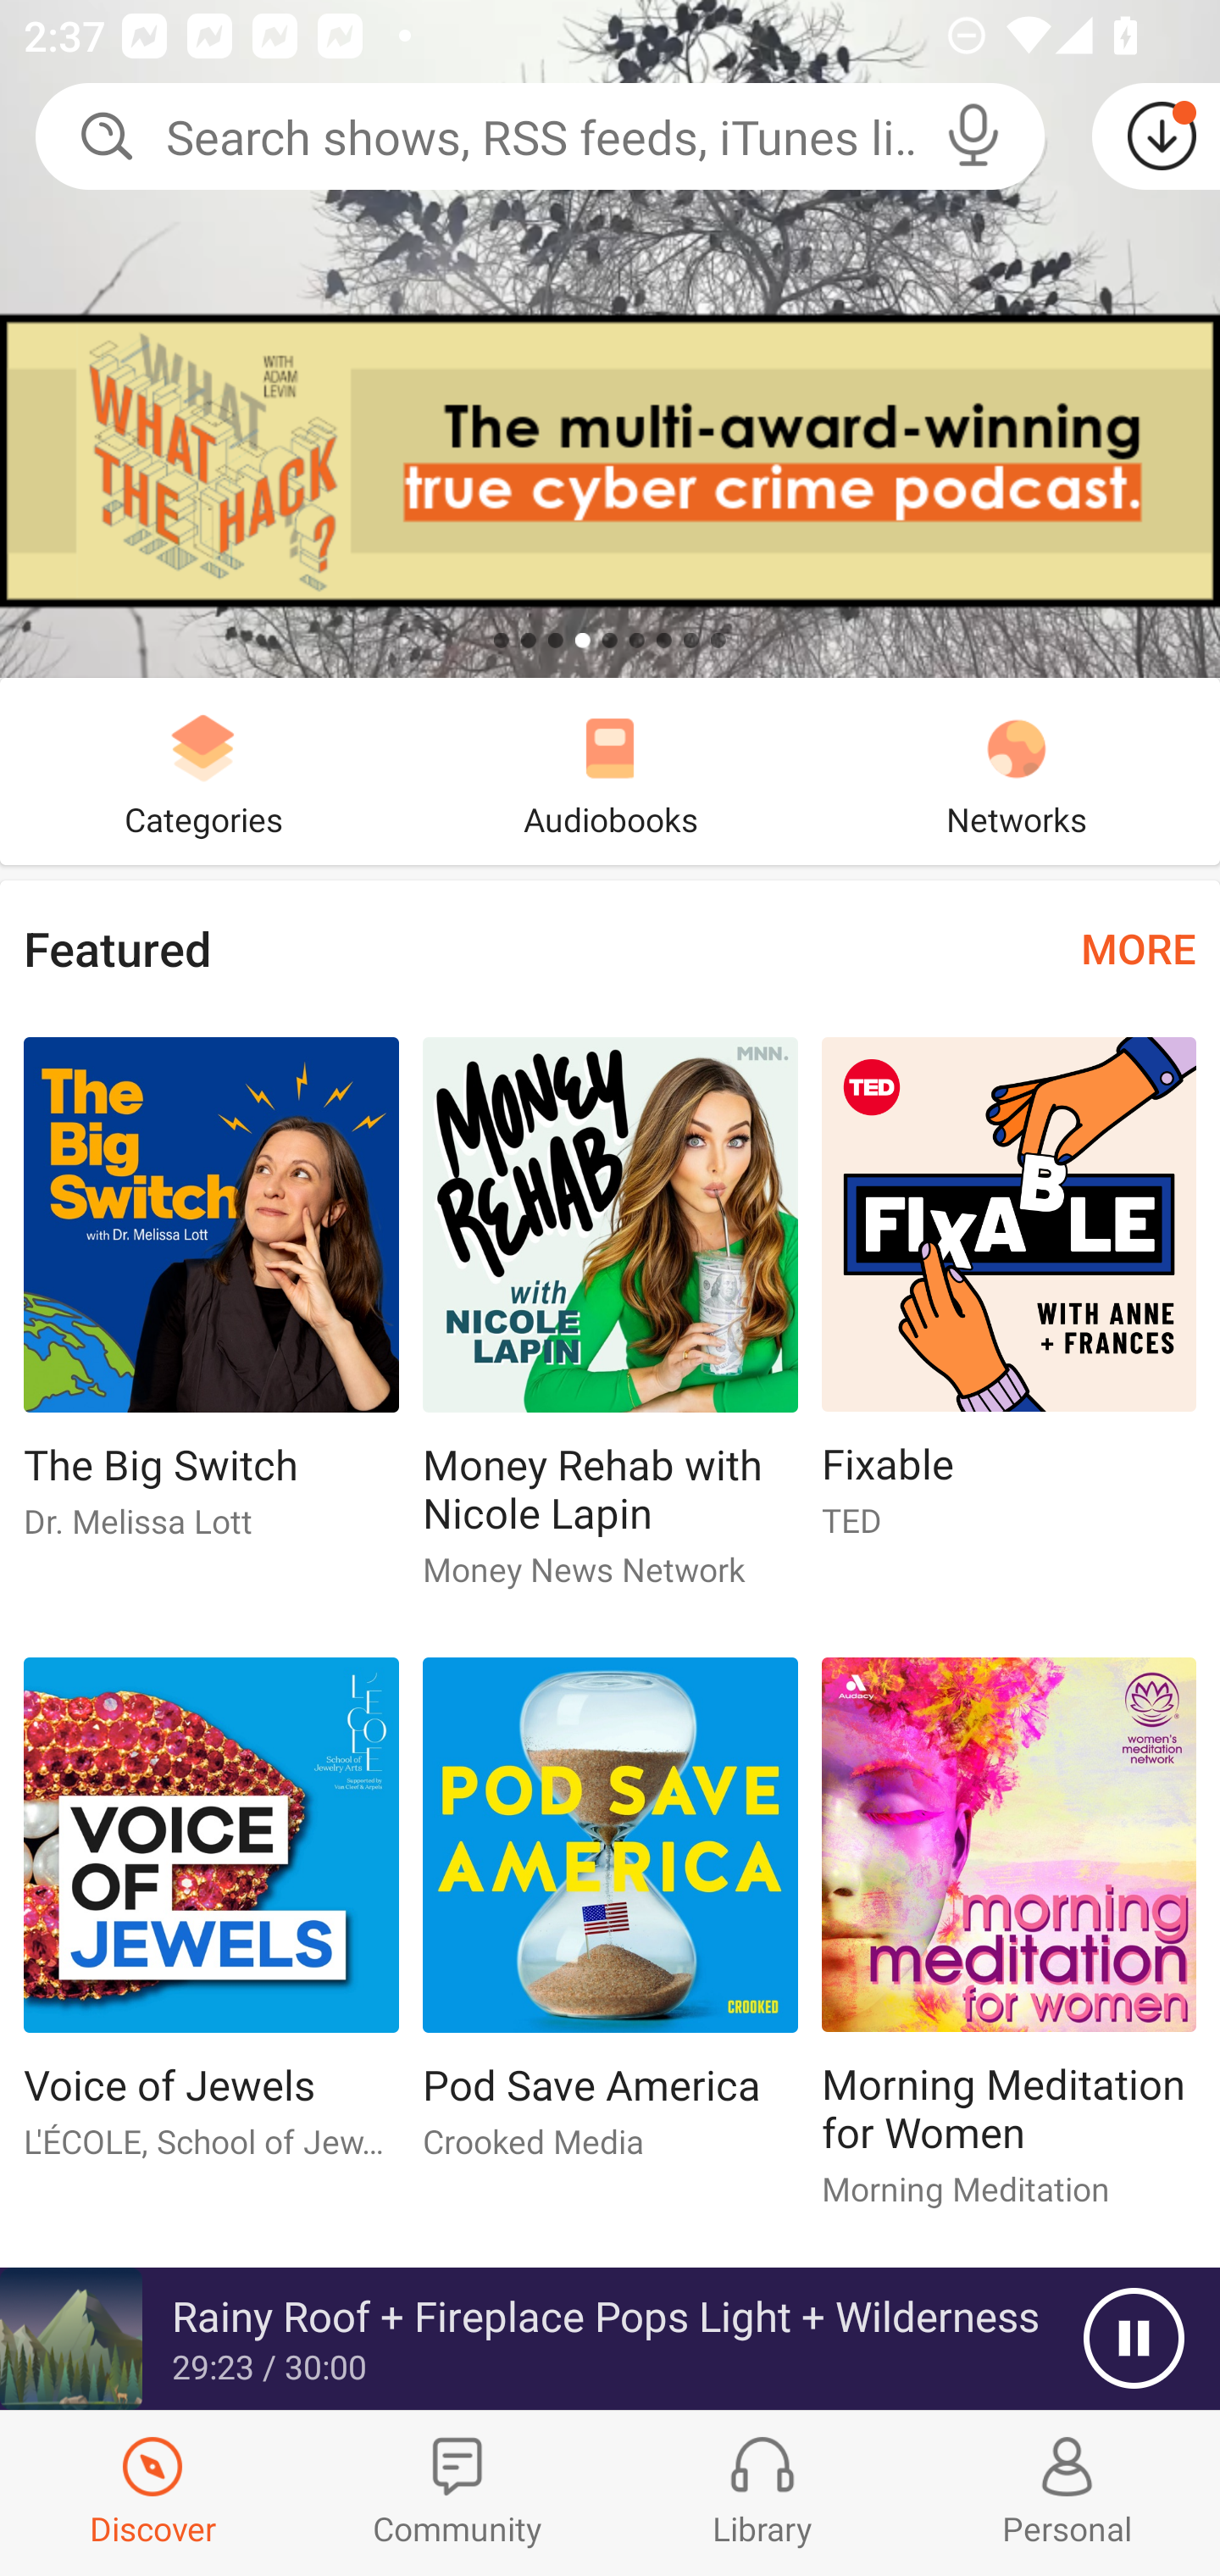 The height and width of the screenshot is (2576, 1220). What do you see at coordinates (610, 771) in the screenshot?
I see `Audiobooks` at bounding box center [610, 771].